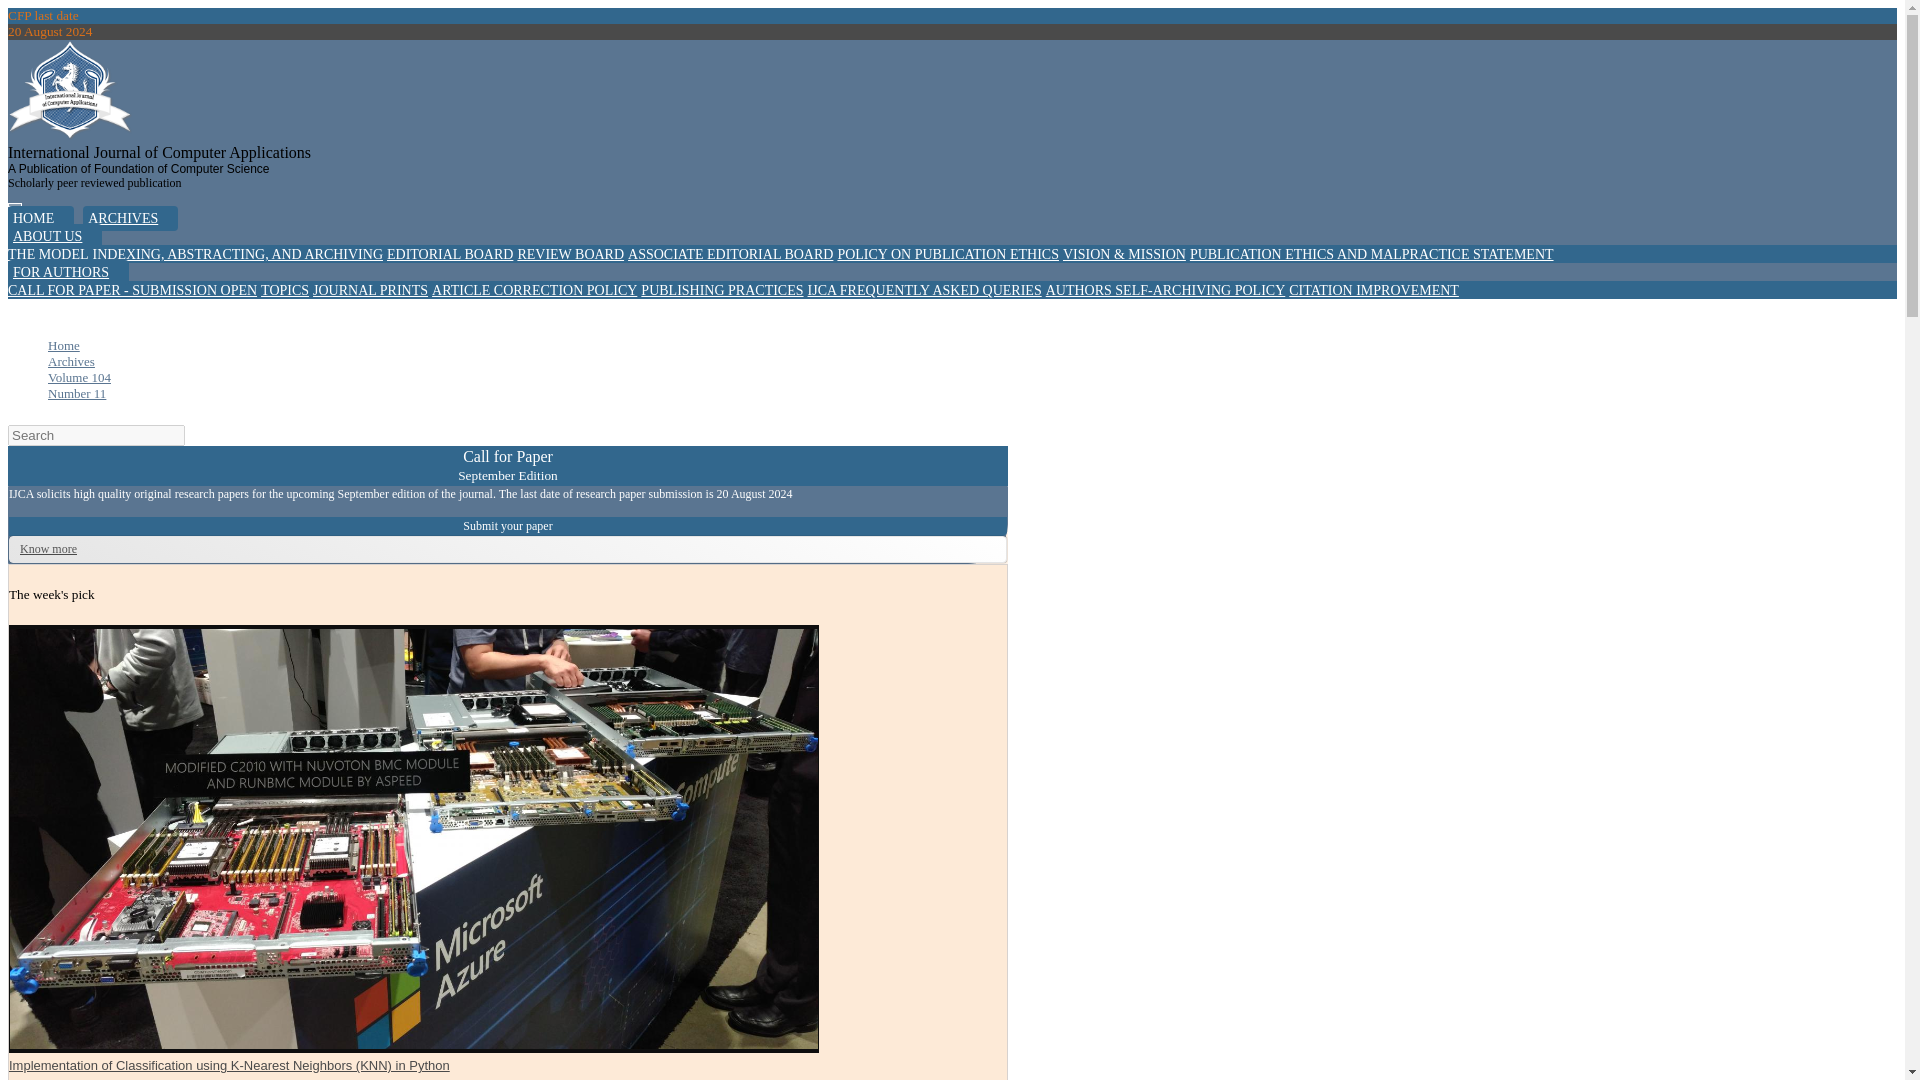  I want to click on ABOUT US, so click(54, 236).